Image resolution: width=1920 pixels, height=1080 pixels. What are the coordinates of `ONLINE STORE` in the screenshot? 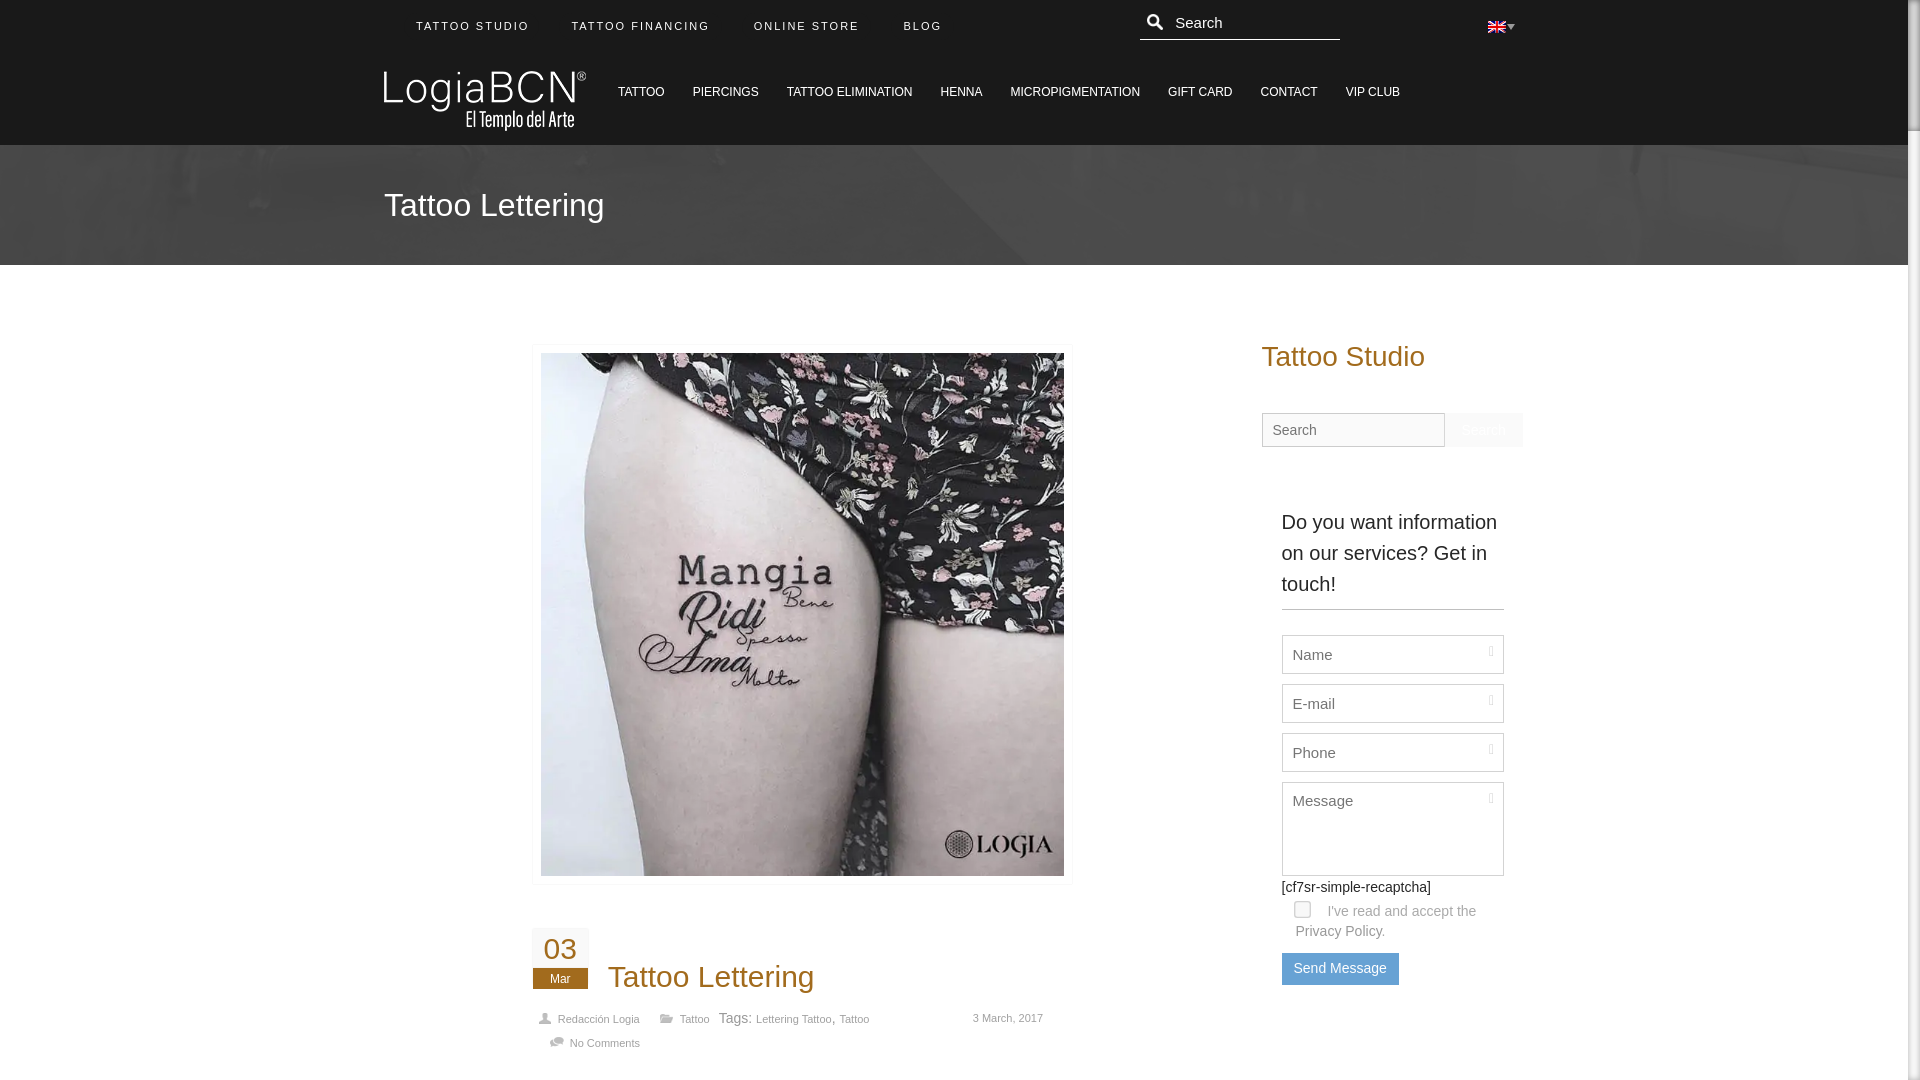 It's located at (806, 26).